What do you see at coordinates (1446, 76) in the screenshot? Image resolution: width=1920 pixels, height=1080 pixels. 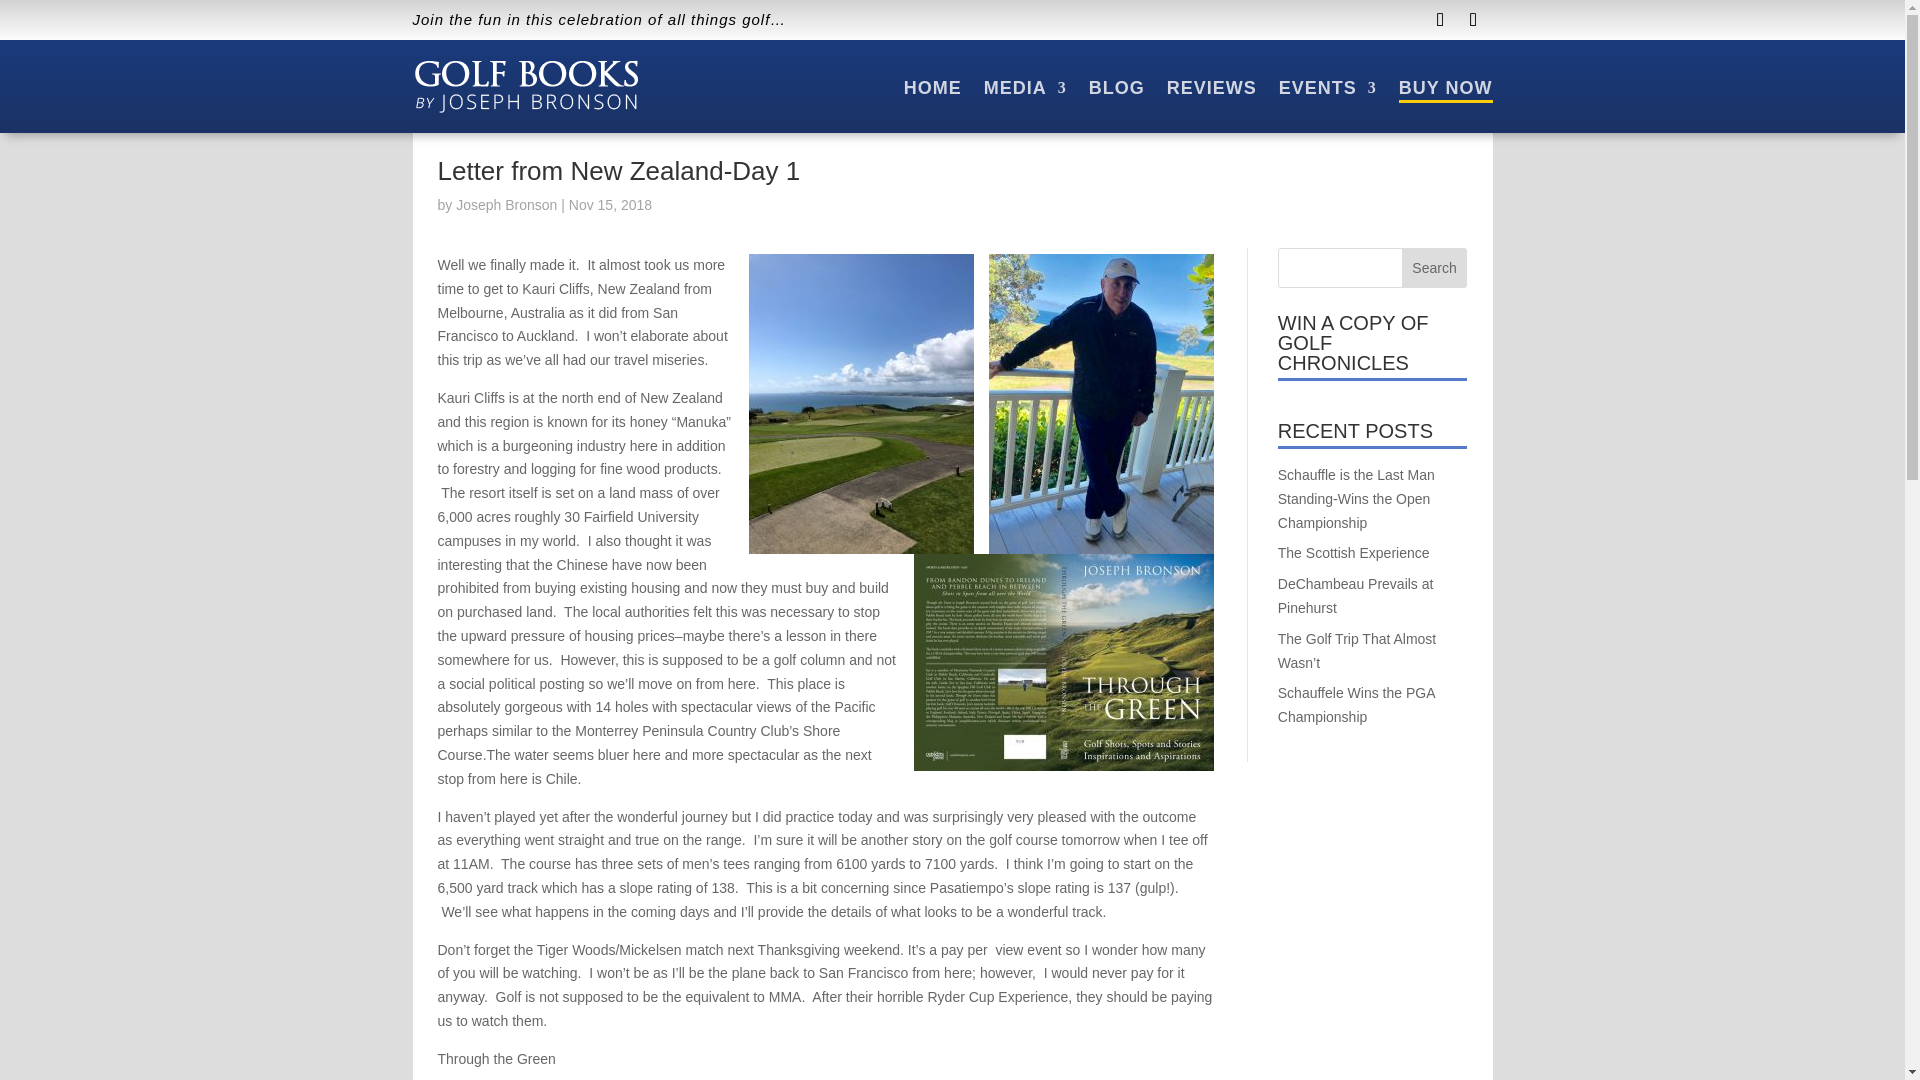 I see `BUY NOW` at bounding box center [1446, 76].